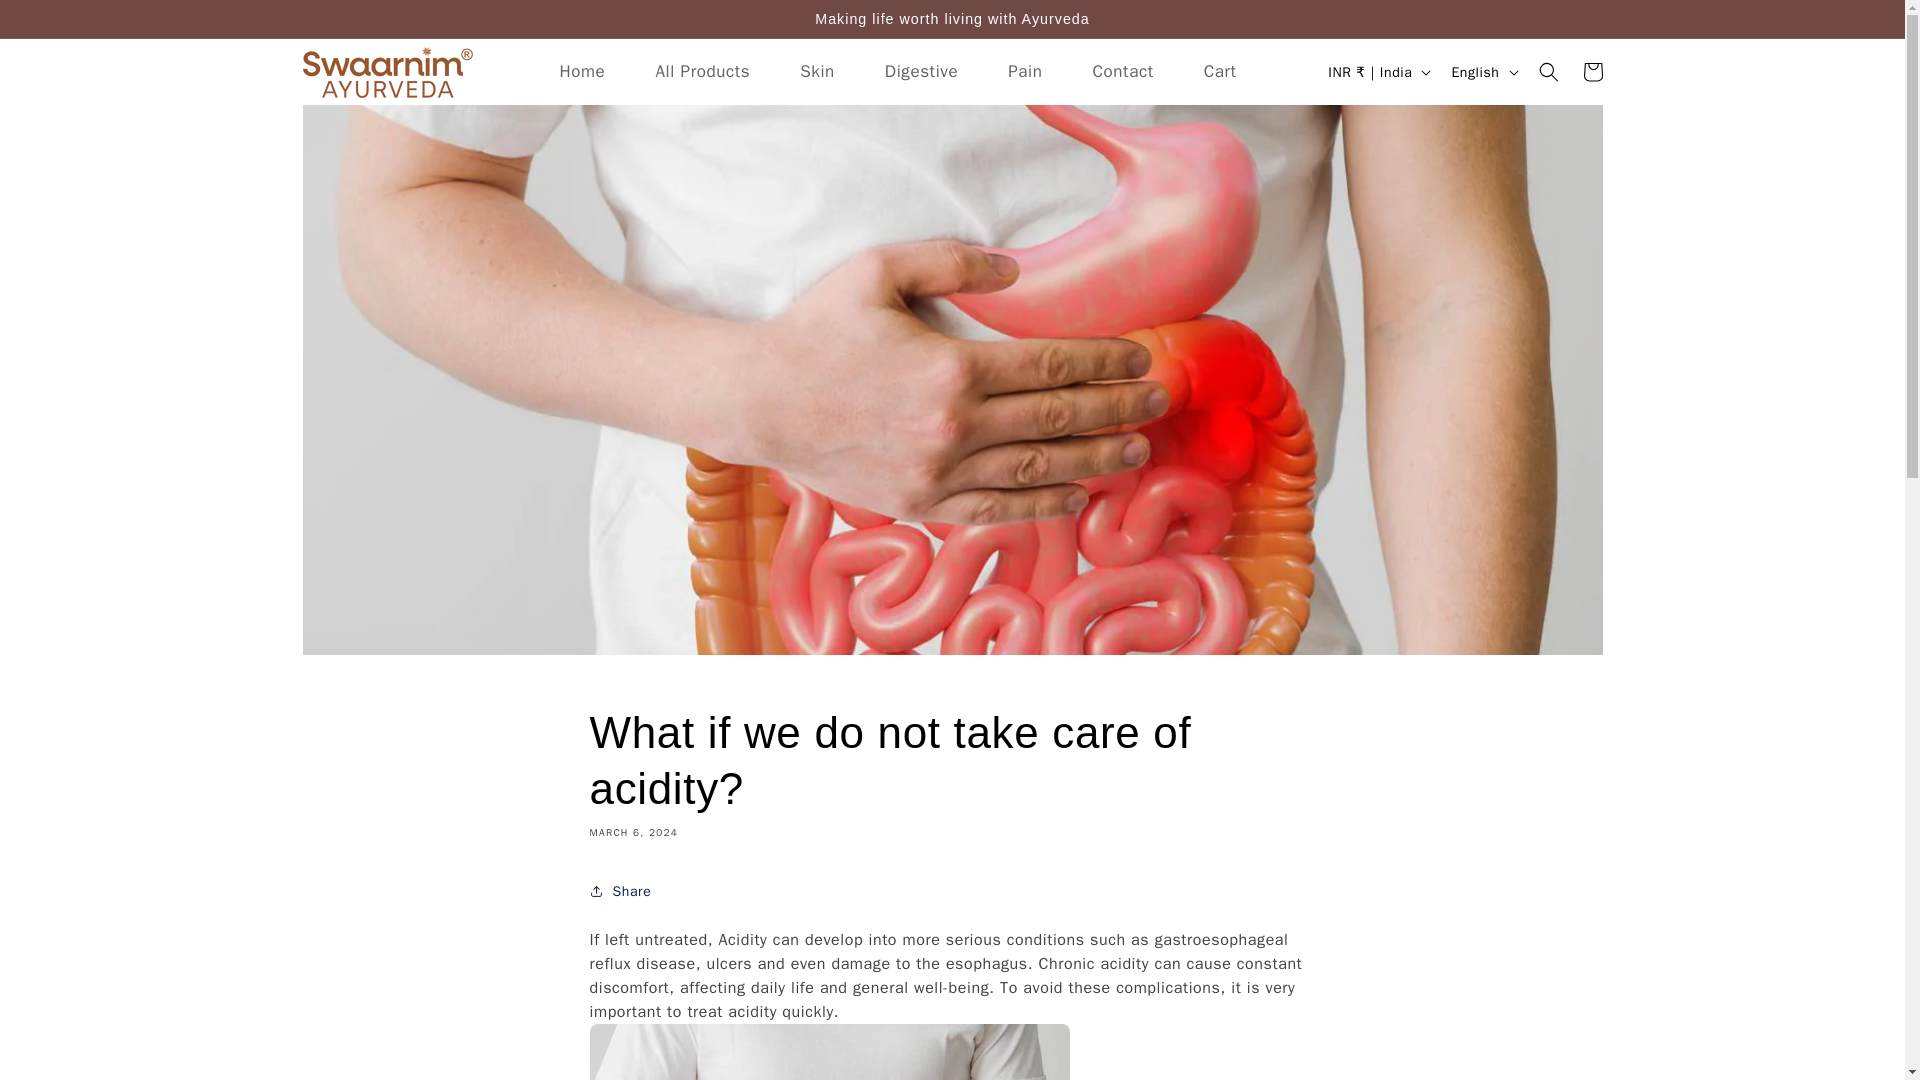 The height and width of the screenshot is (1080, 1920). What do you see at coordinates (922, 72) in the screenshot?
I see `Digestive` at bounding box center [922, 72].